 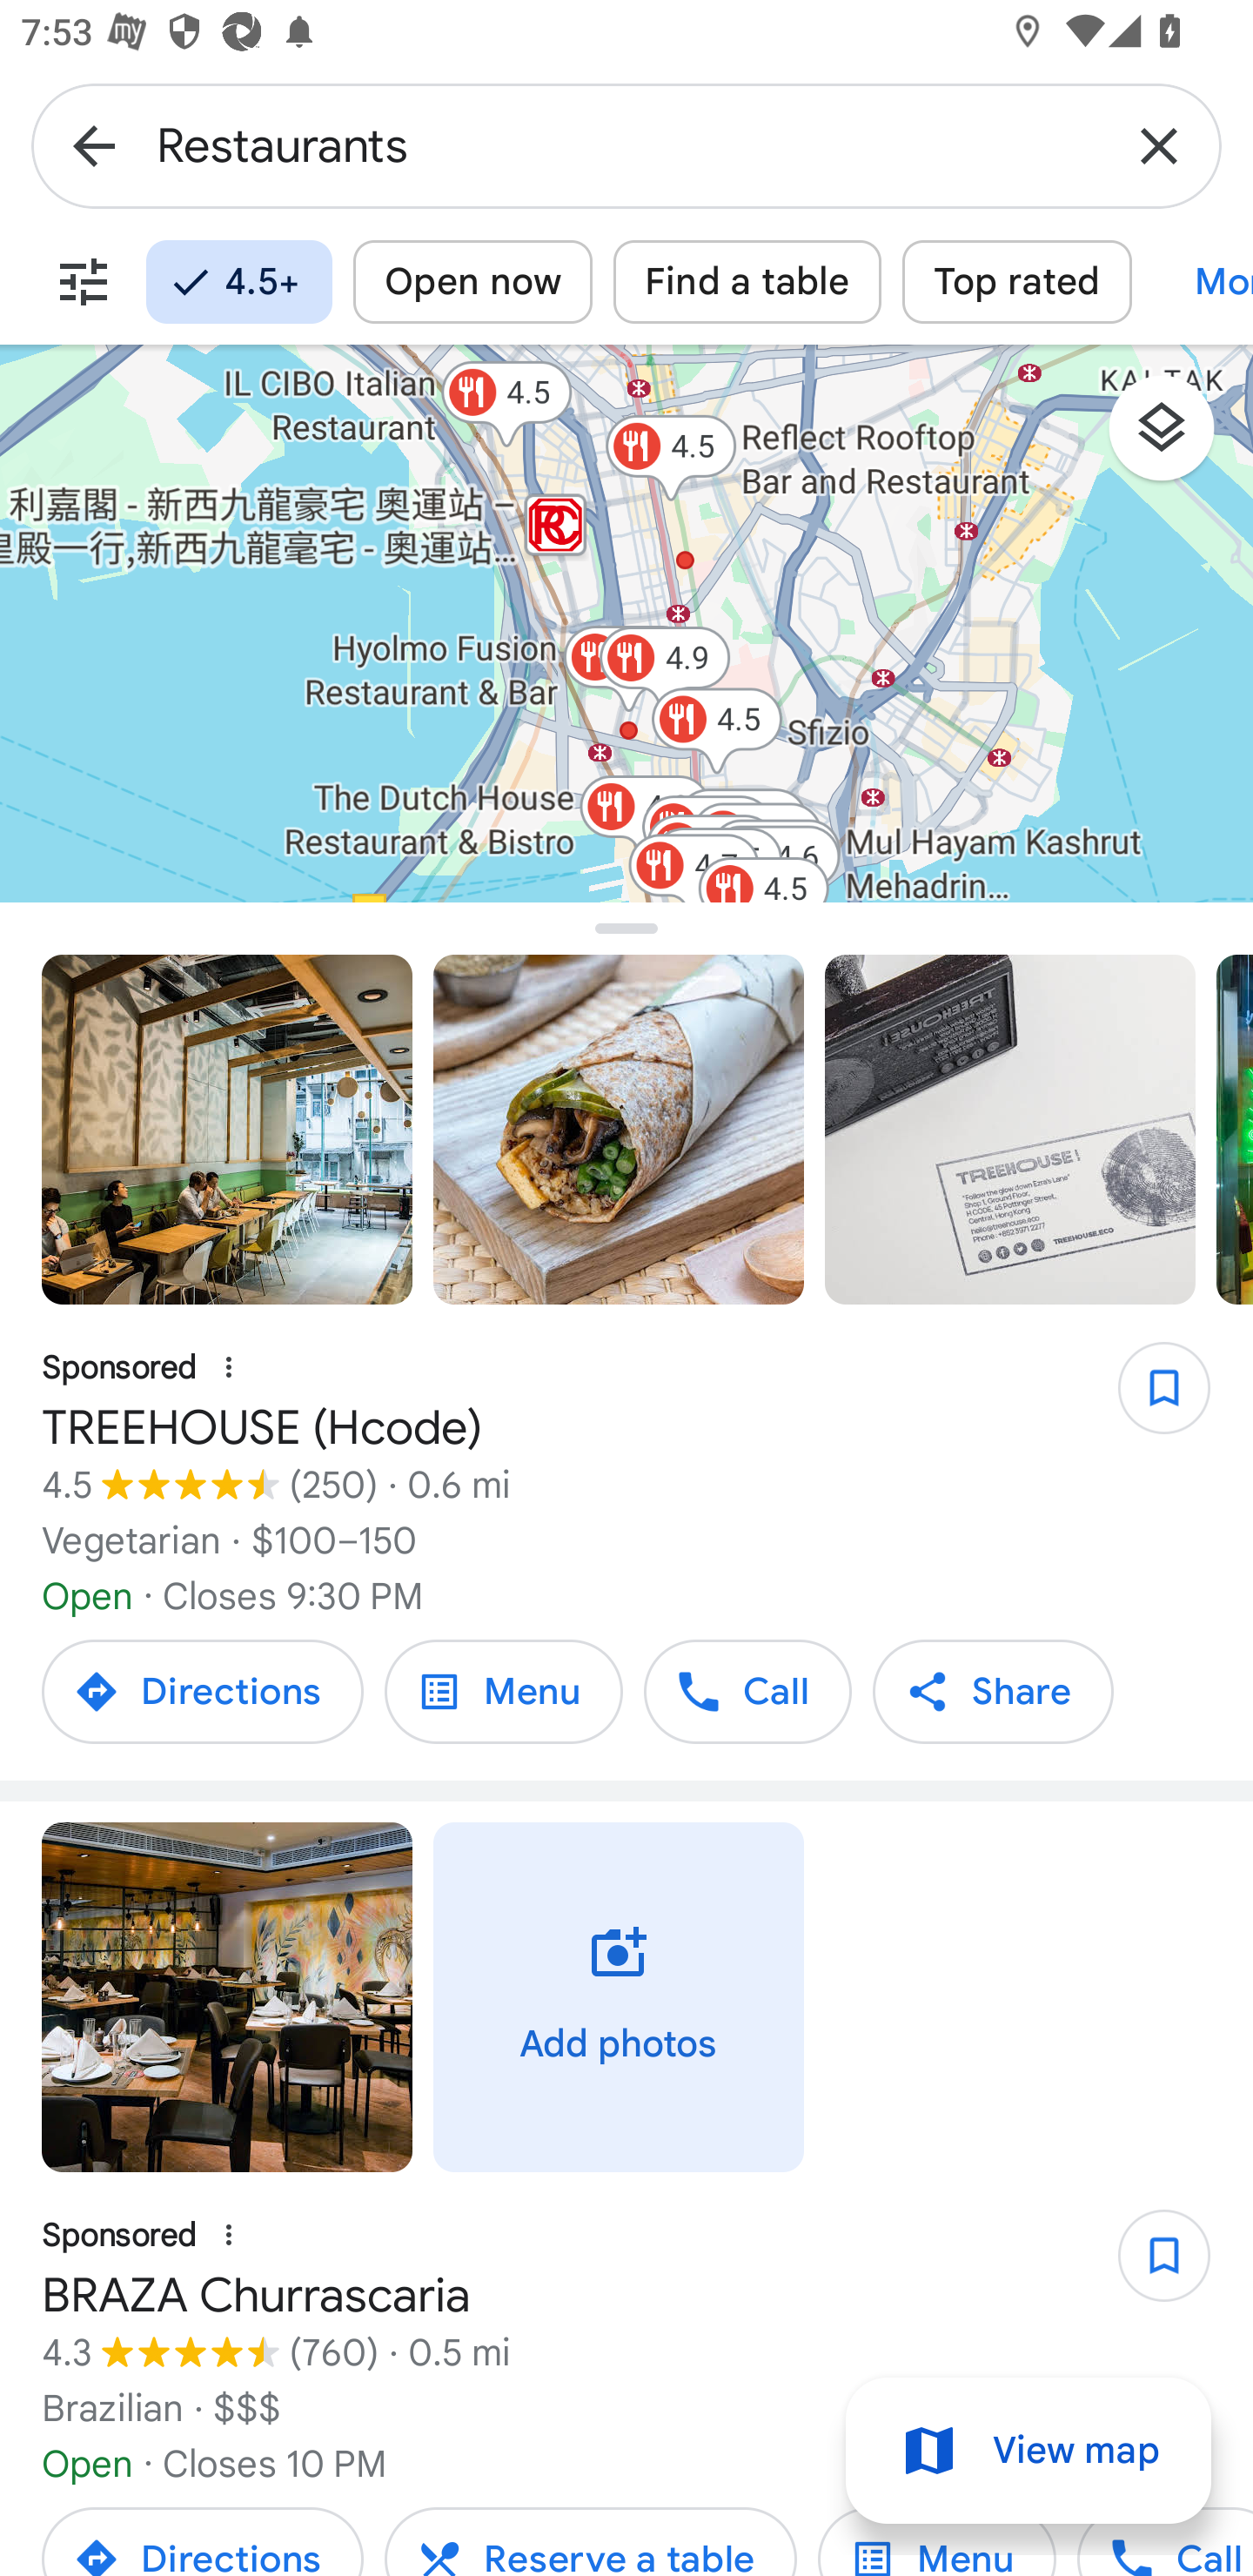 What do you see at coordinates (229, 2234) in the screenshot?
I see `About this ad` at bounding box center [229, 2234].